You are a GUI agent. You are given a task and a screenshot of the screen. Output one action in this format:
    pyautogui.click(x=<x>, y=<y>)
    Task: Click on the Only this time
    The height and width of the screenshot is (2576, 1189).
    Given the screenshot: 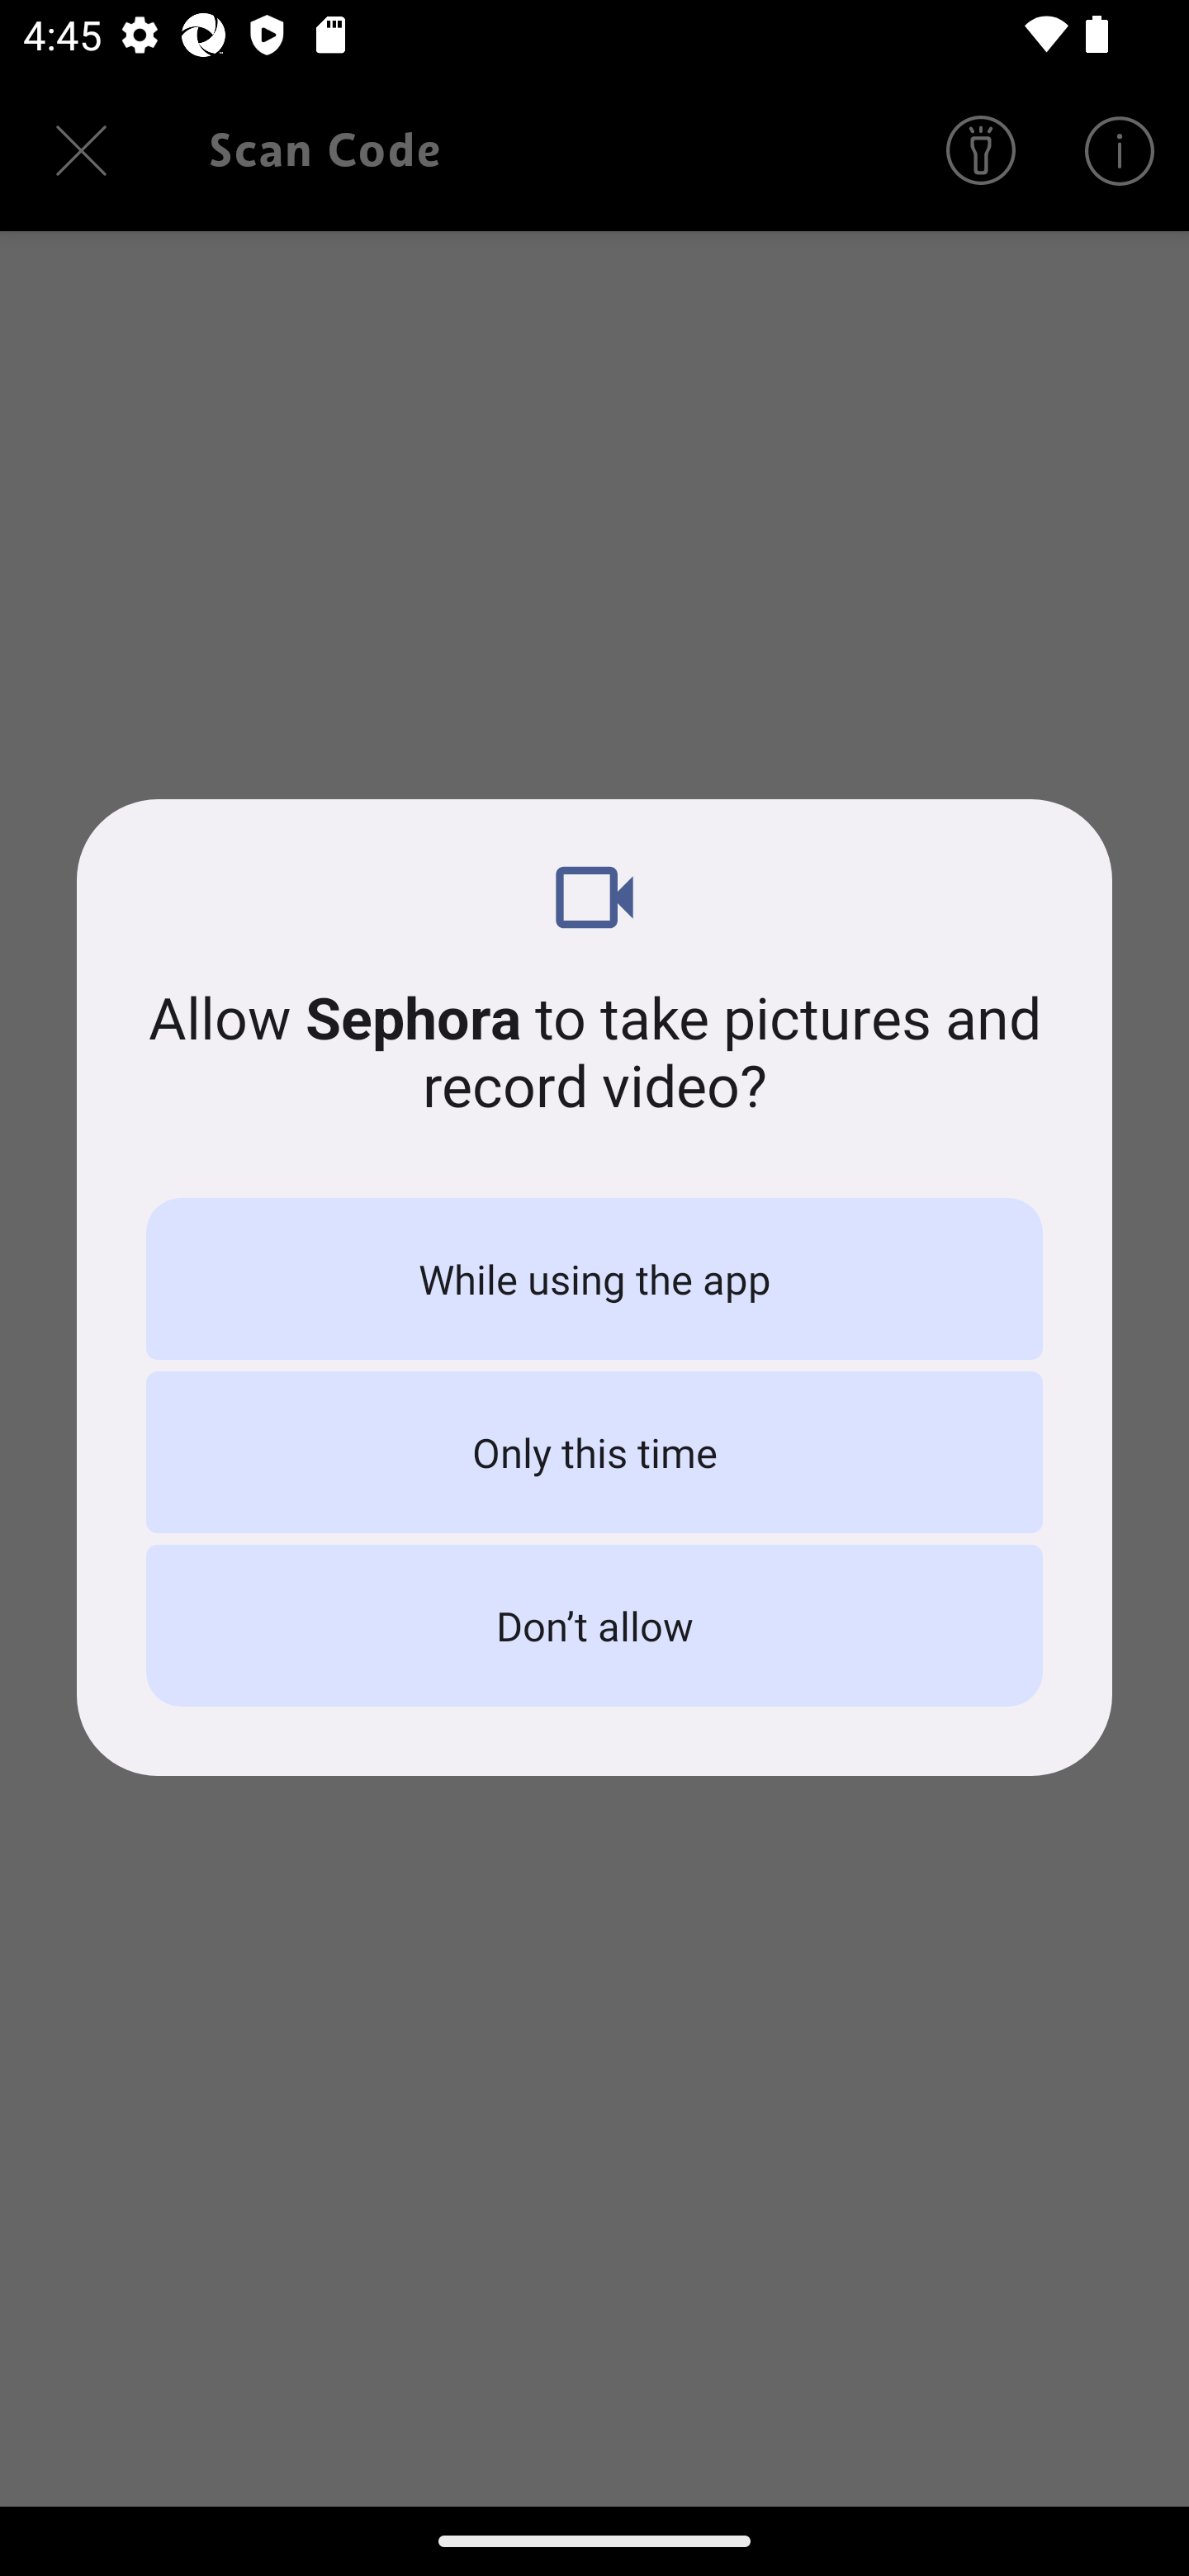 What is the action you would take?
    pyautogui.click(x=594, y=1451)
    